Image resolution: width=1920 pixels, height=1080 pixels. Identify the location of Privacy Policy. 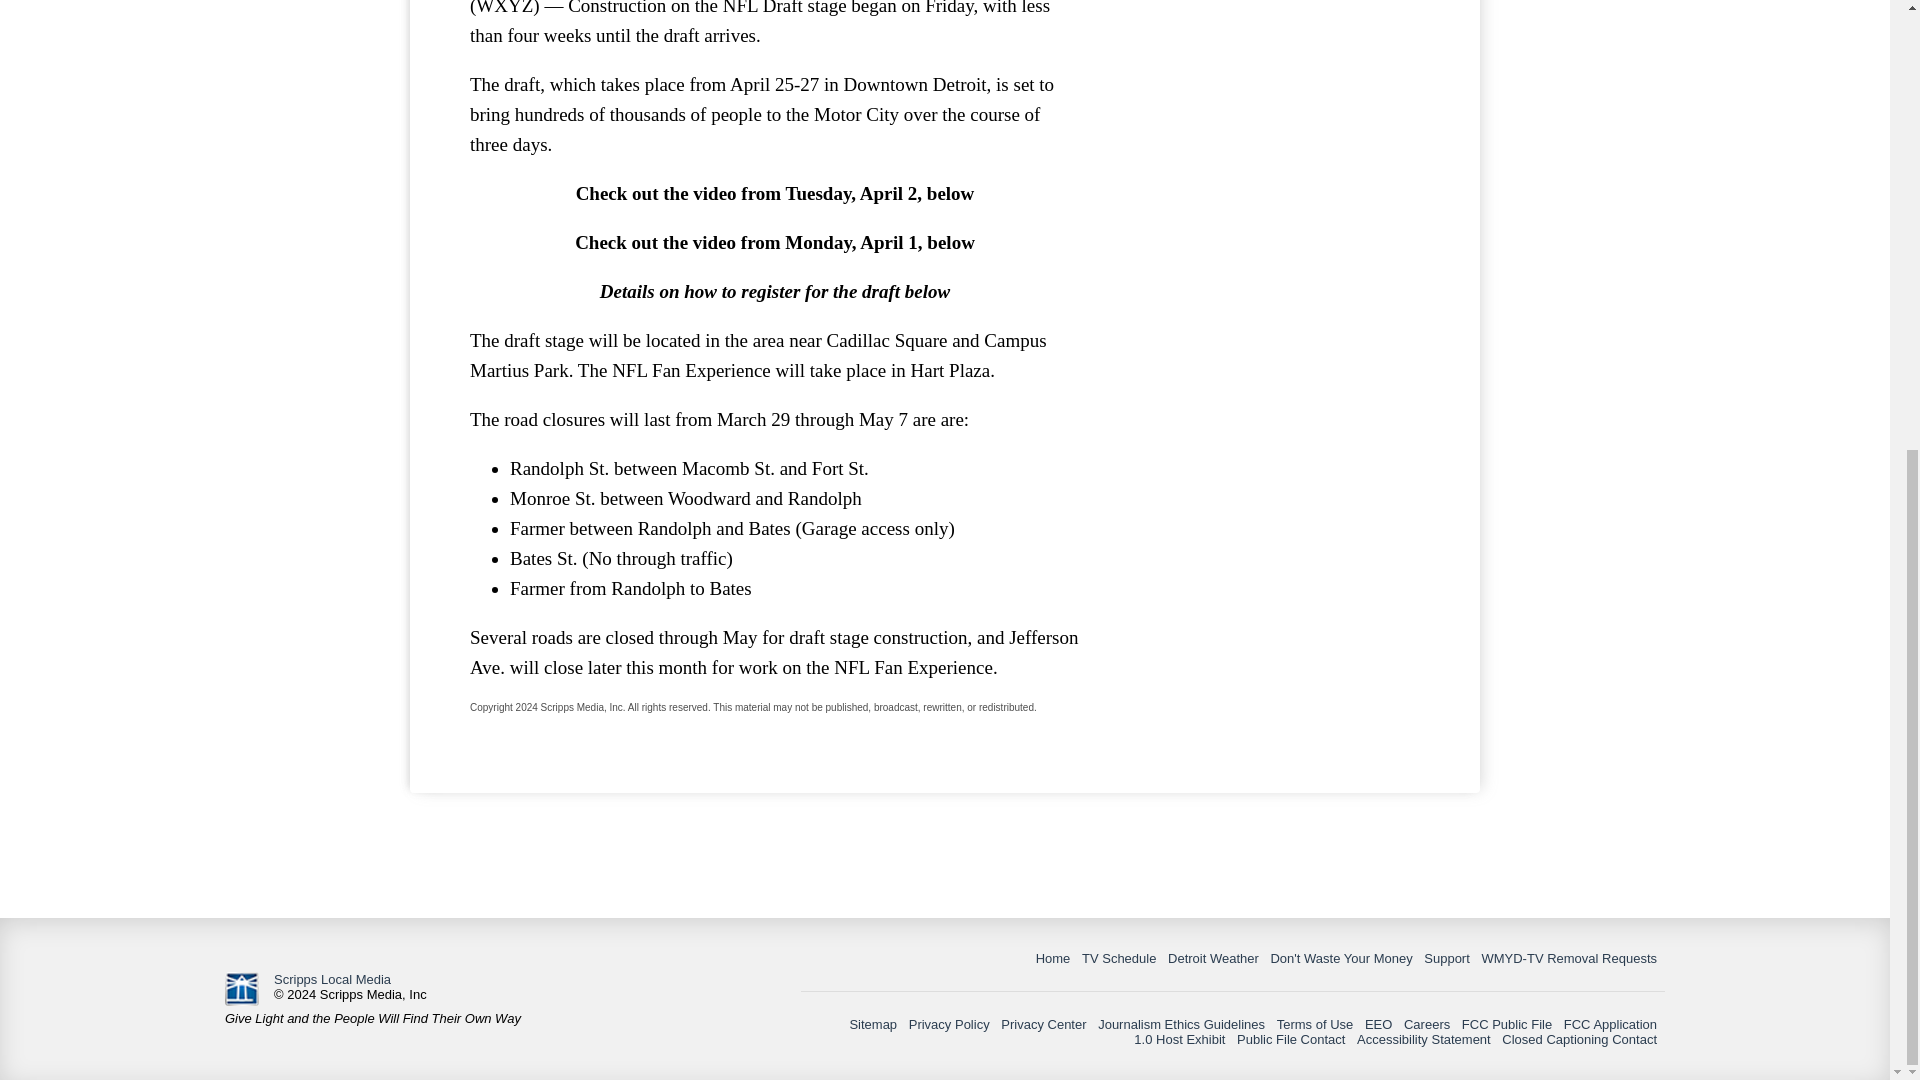
(949, 1024).